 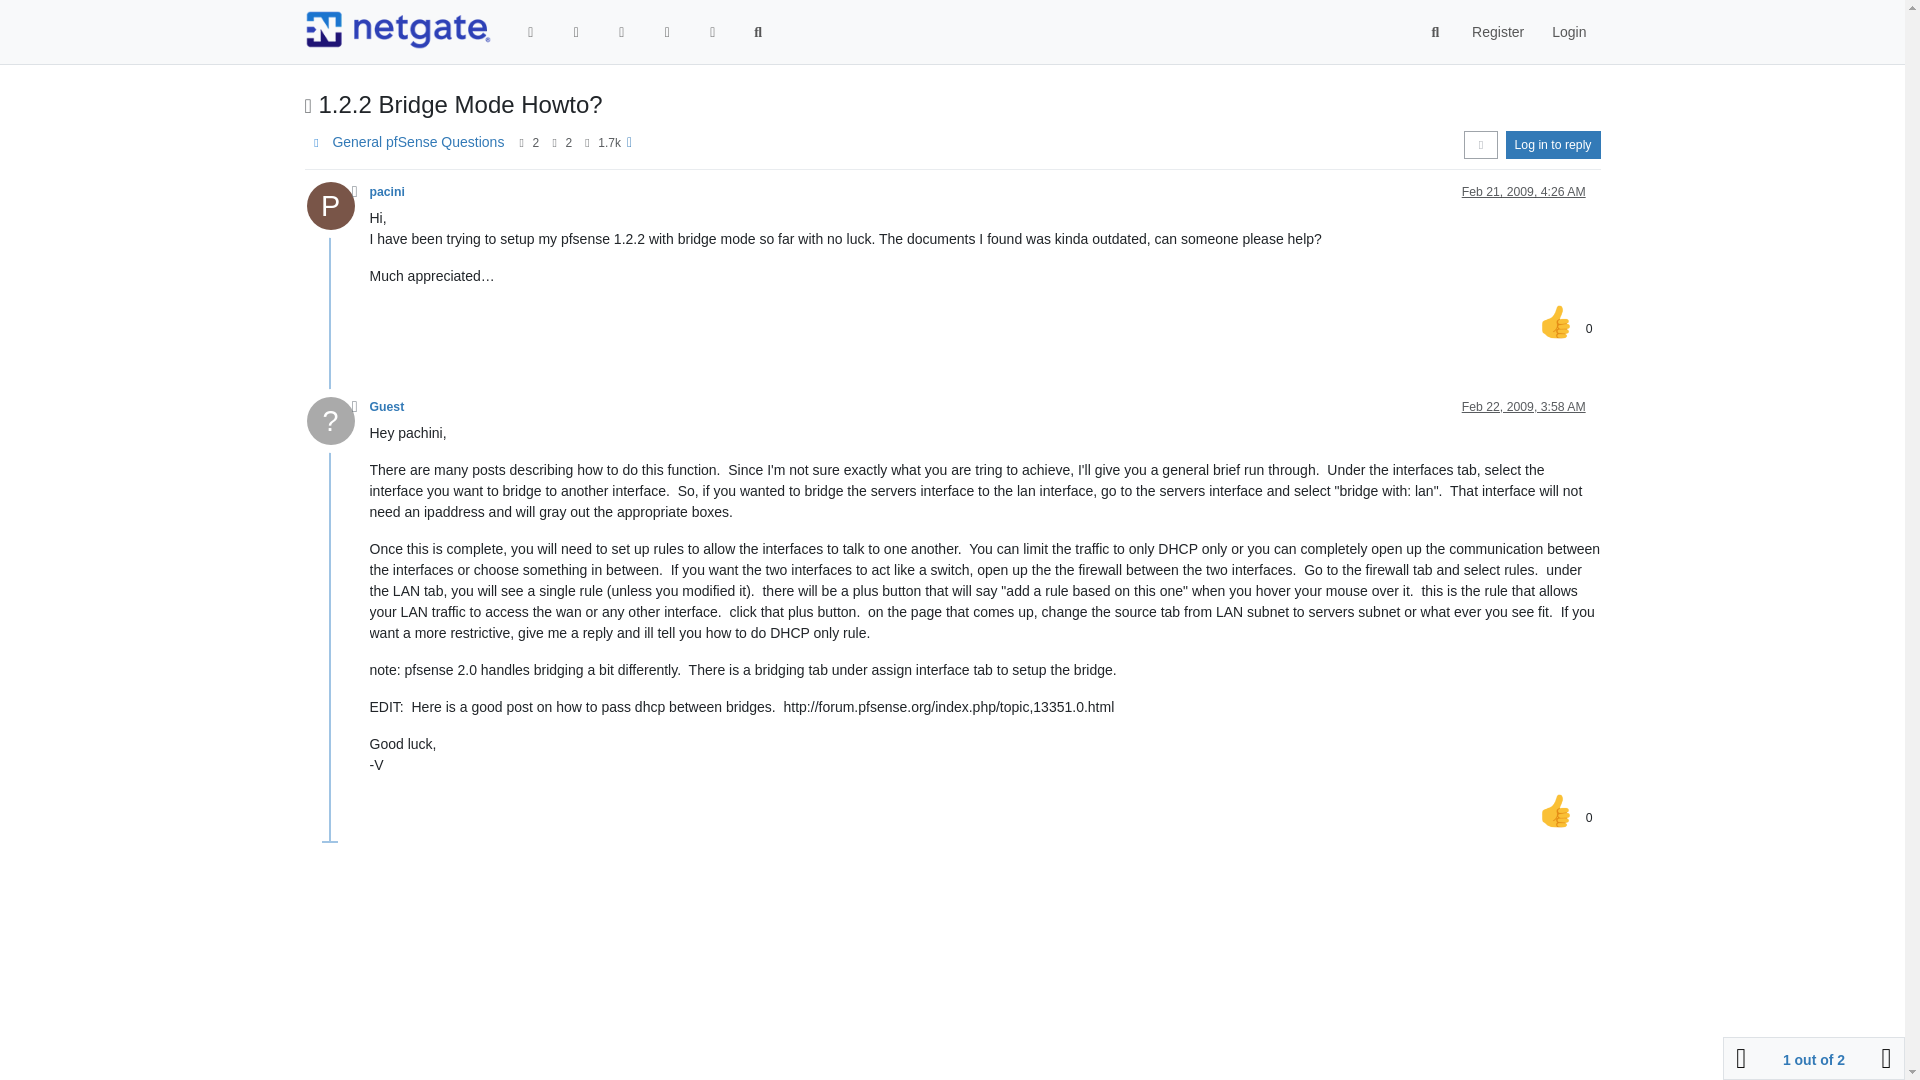 I want to click on Recent, so click(x=576, y=32).